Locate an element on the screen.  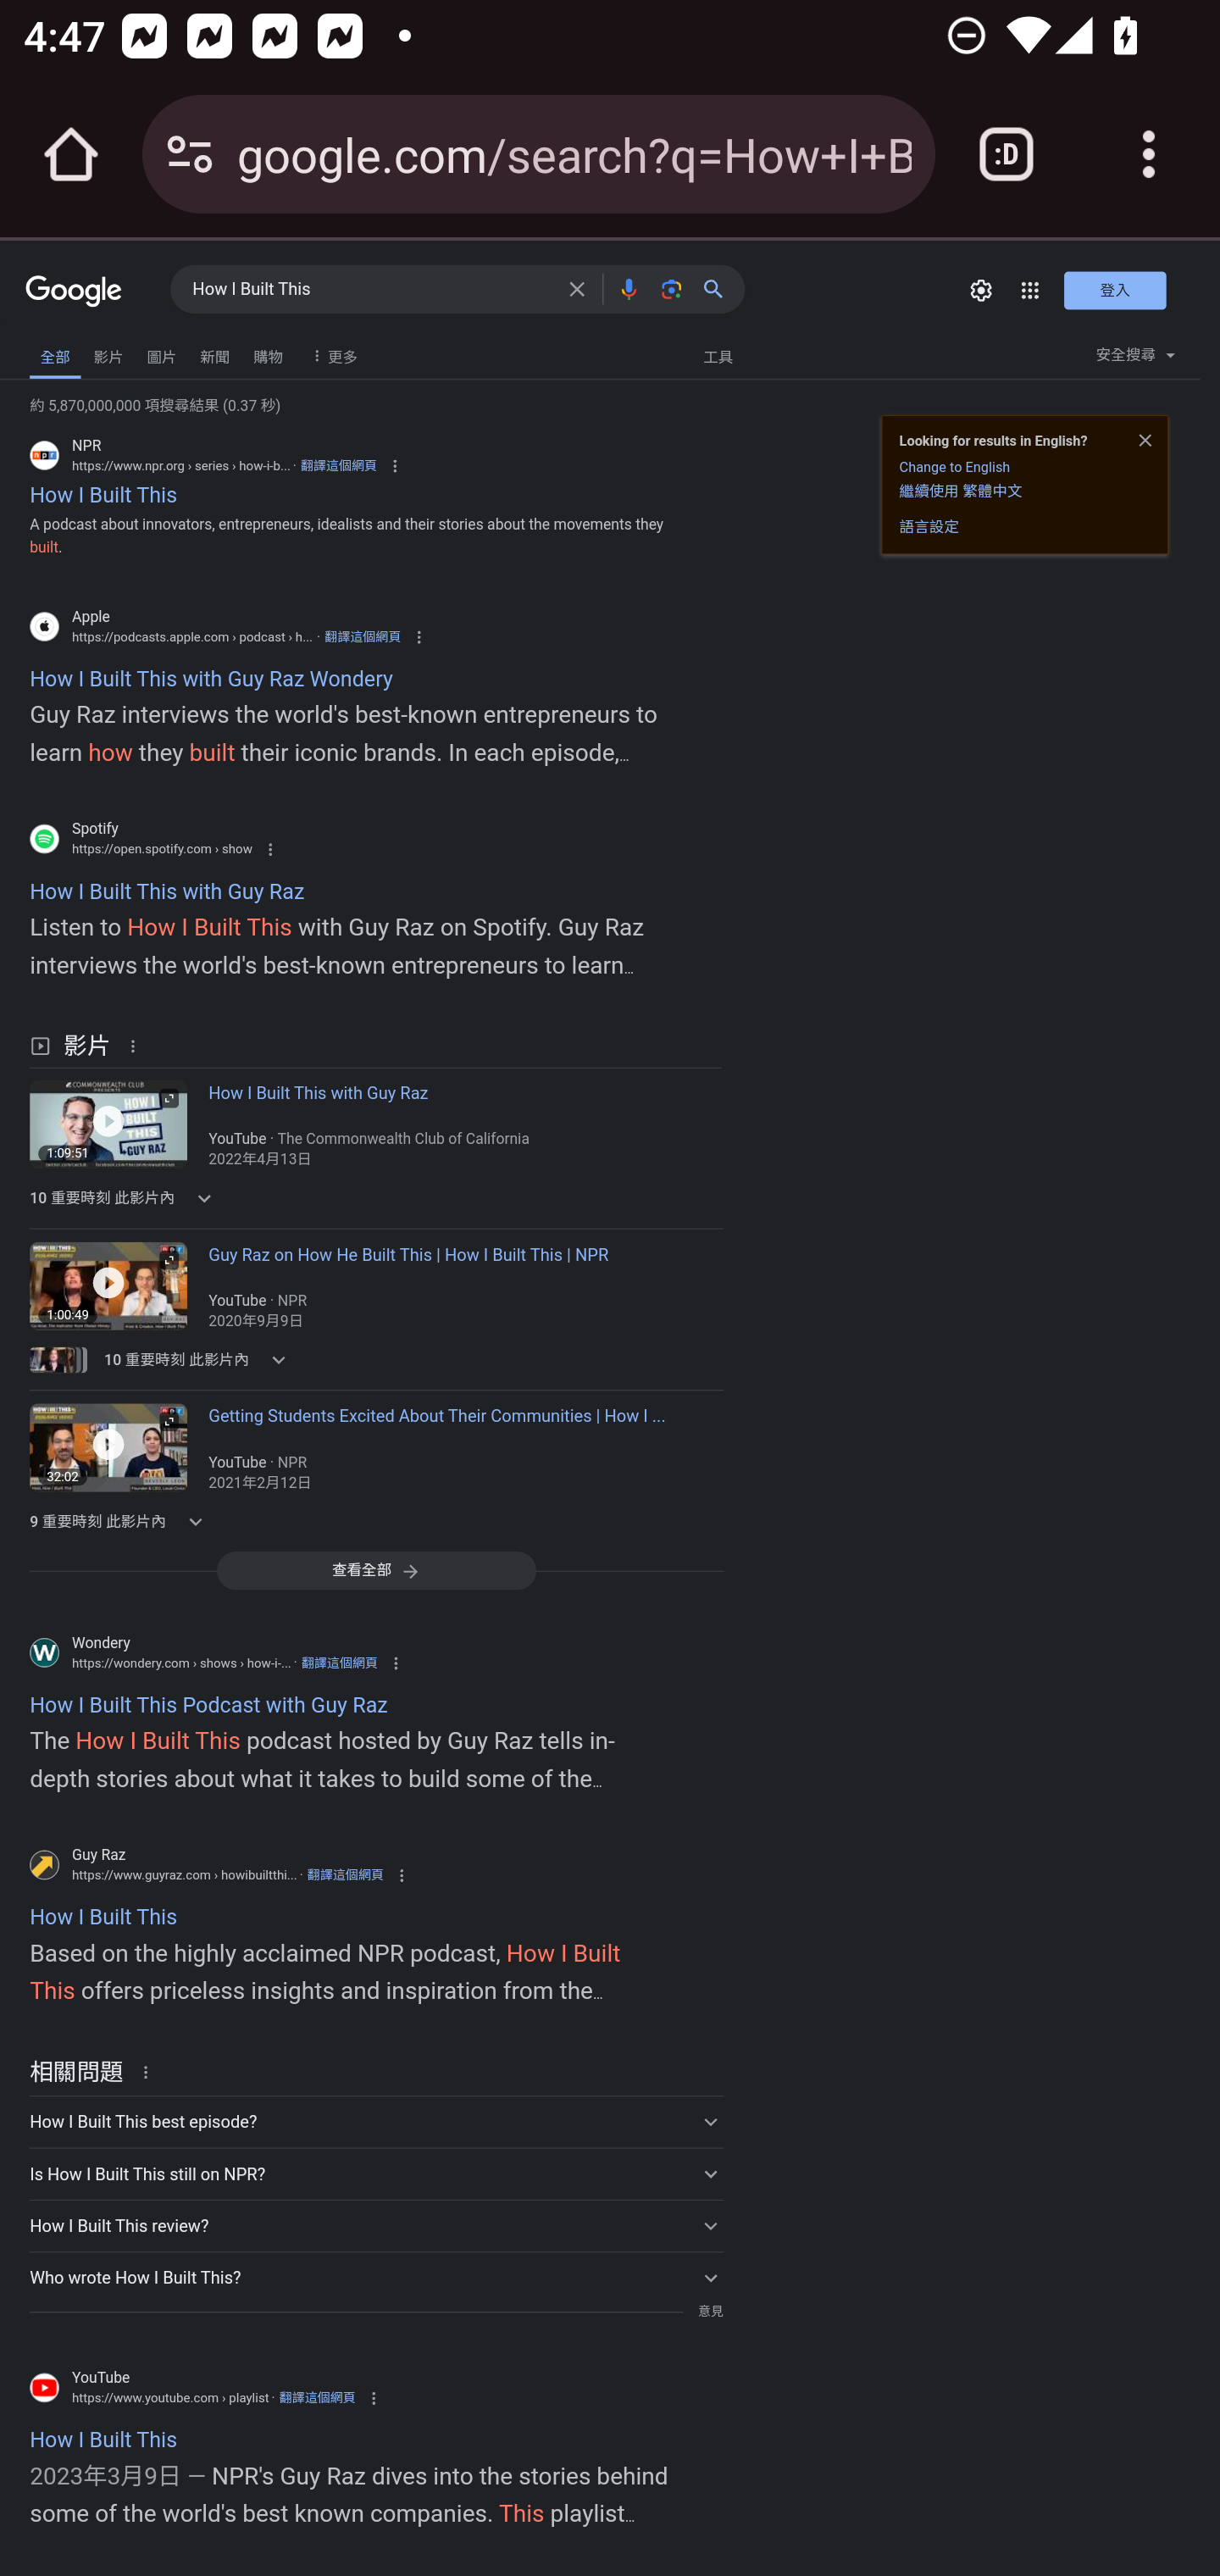
關於此結果 is located at coordinates (137, 1044).